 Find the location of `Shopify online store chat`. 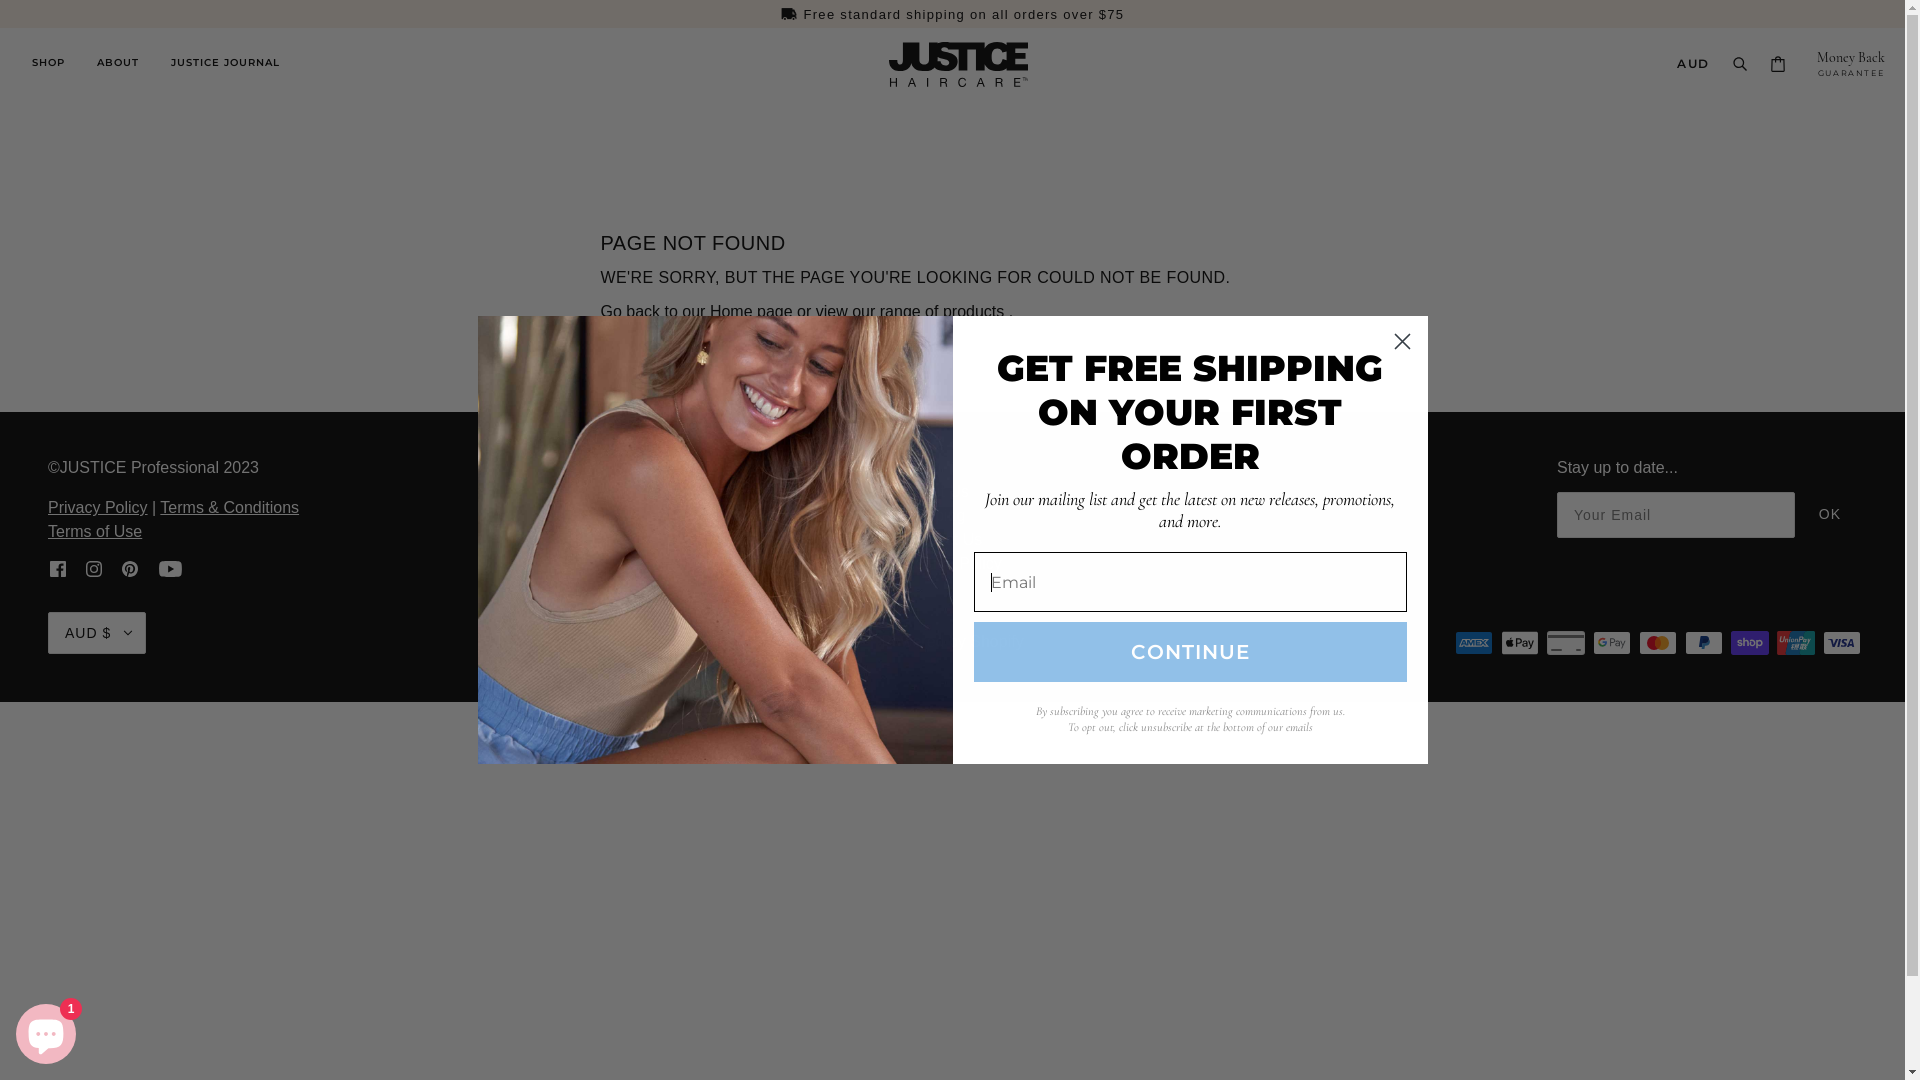

Shopify online store chat is located at coordinates (46, 1030).